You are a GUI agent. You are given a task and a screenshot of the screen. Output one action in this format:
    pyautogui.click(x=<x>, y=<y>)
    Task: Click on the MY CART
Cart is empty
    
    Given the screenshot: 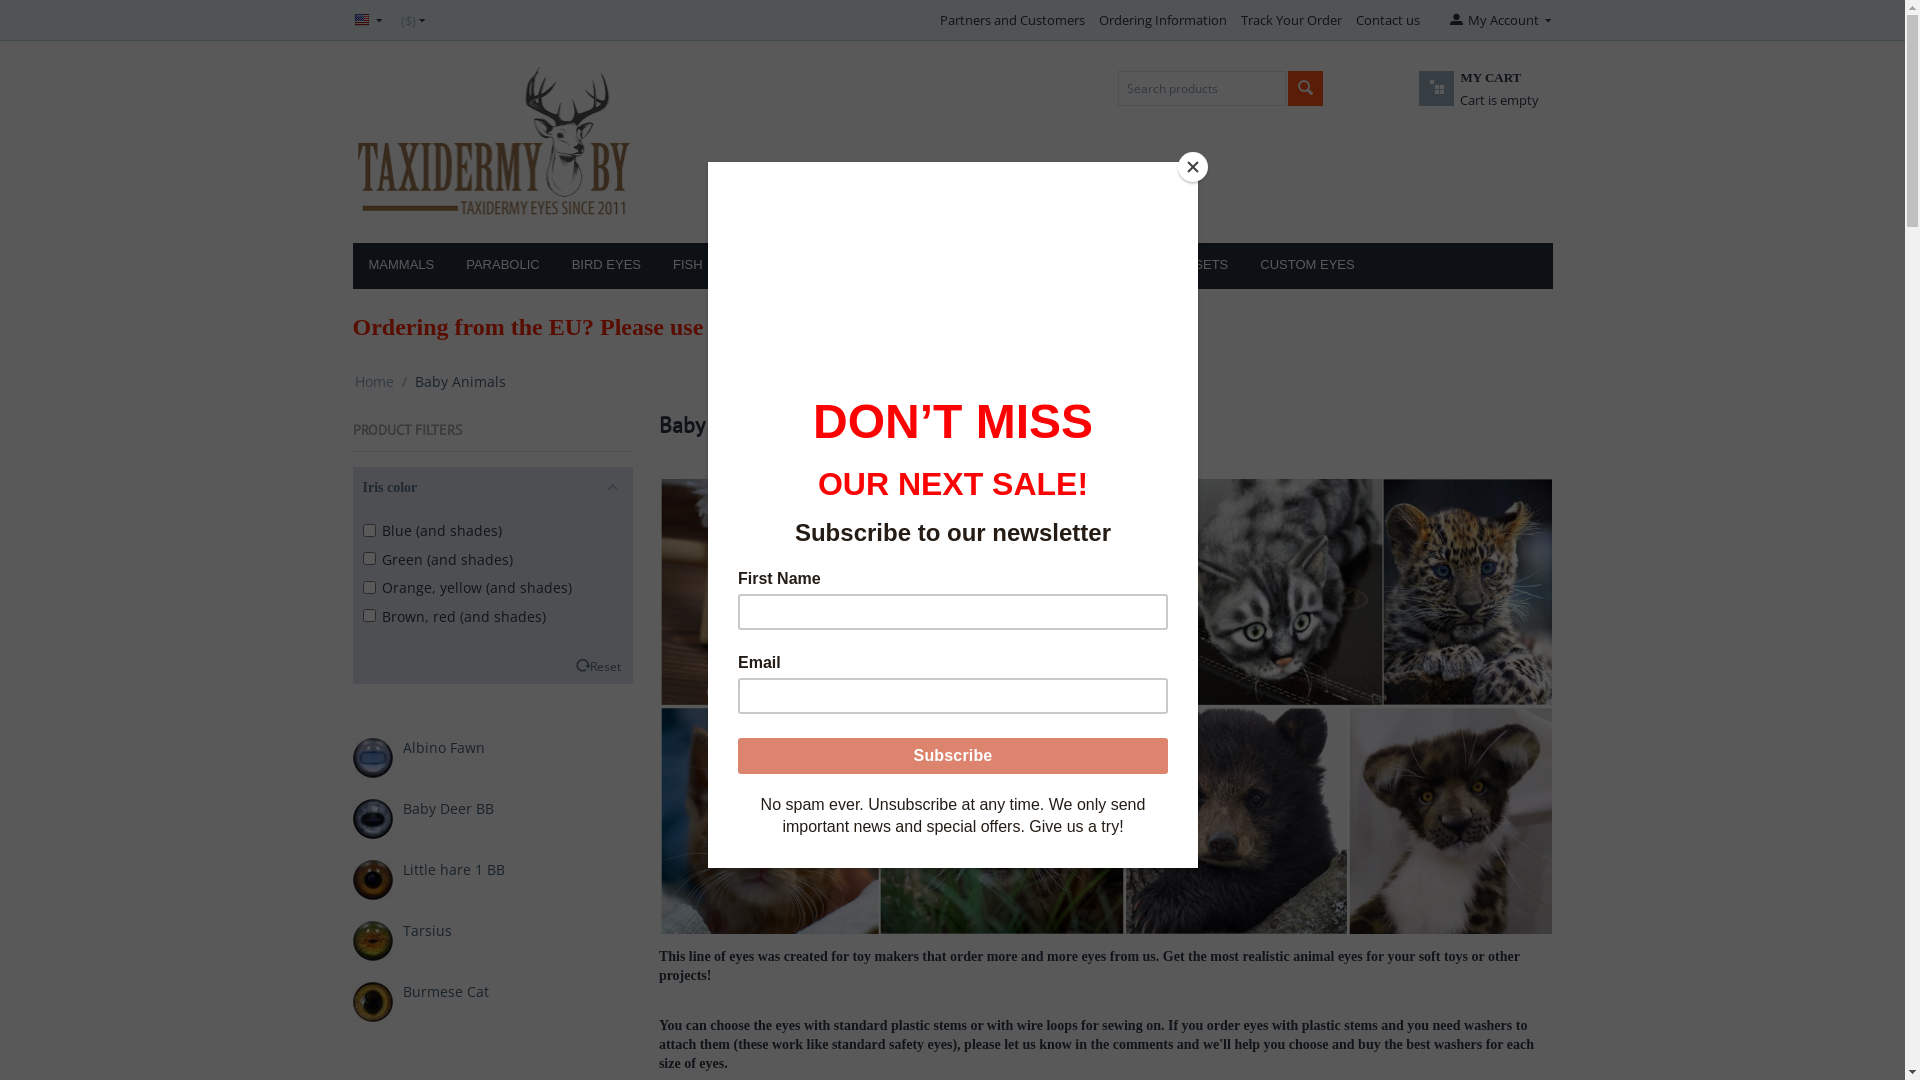 What is the action you would take?
    pyautogui.click(x=1496, y=100)
    